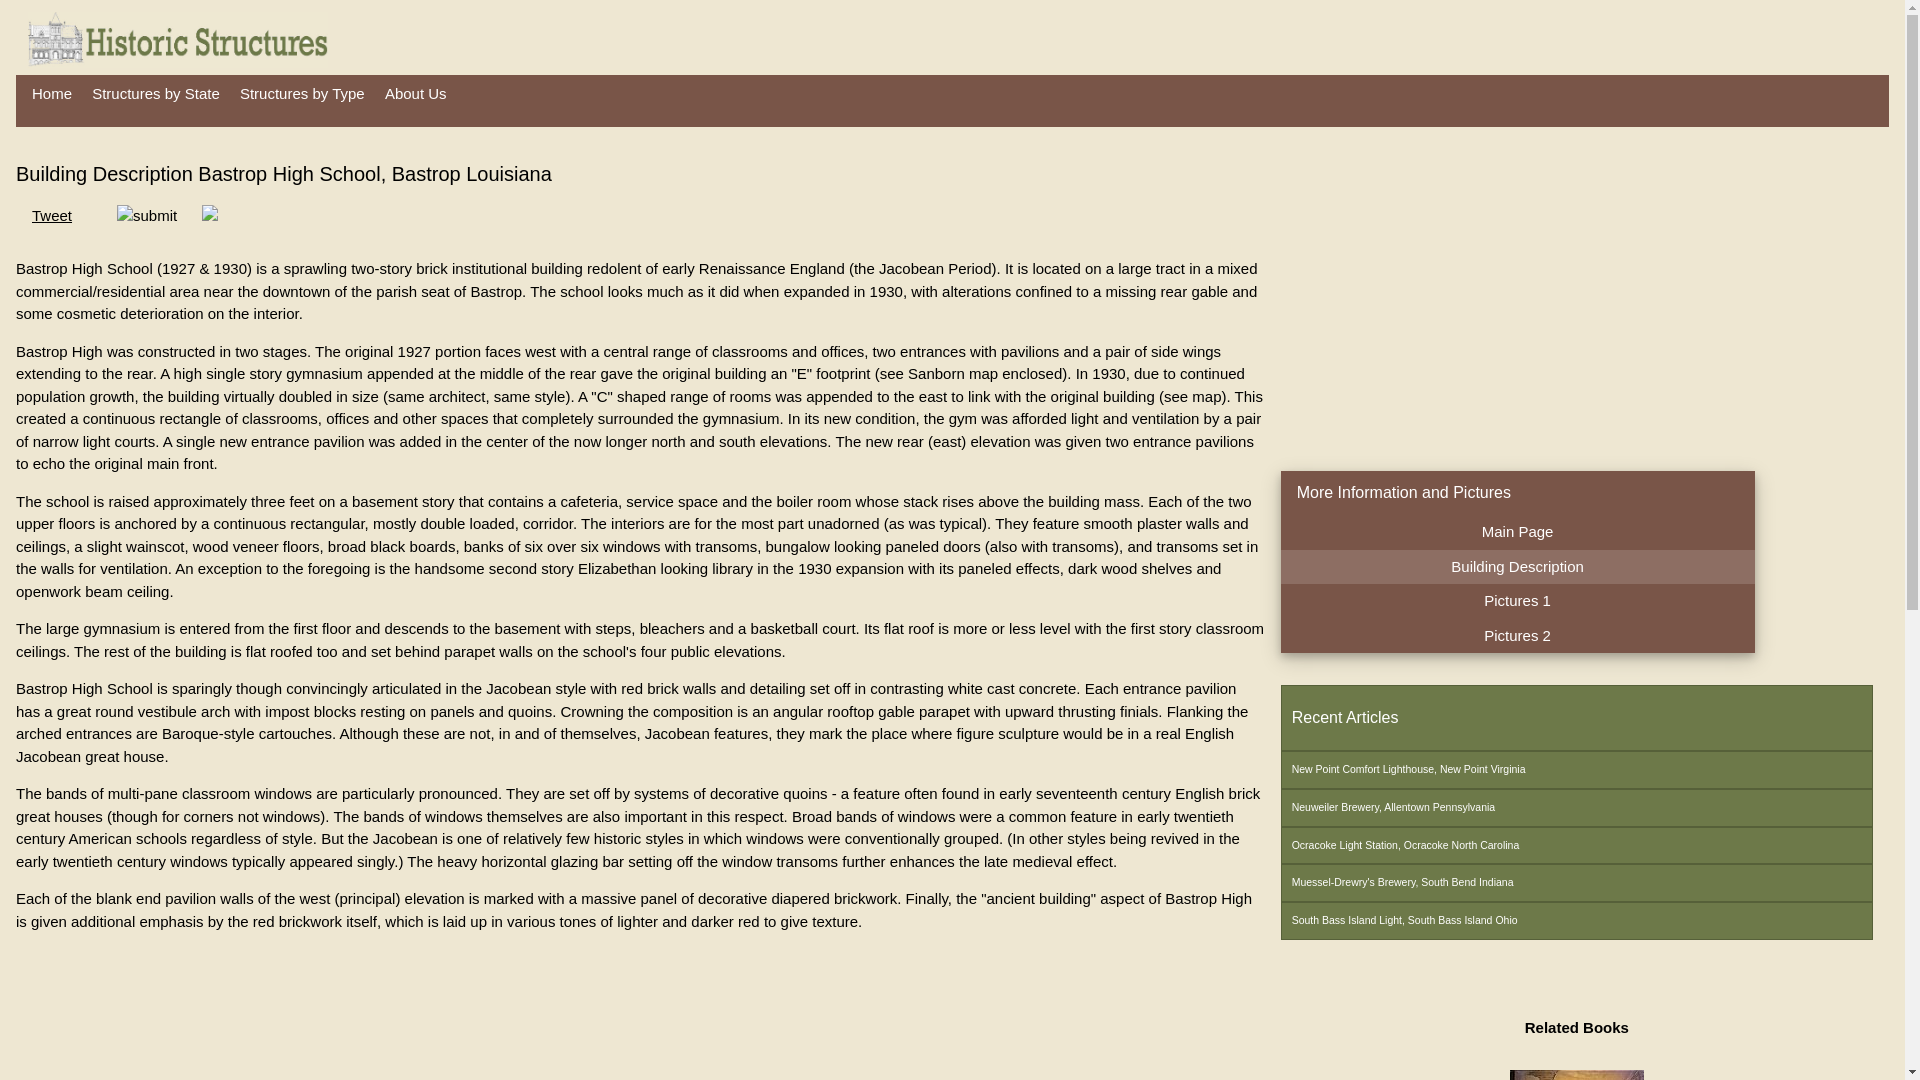  Describe the element at coordinates (1576, 846) in the screenshot. I see `Ocracoke Light Station, Ocracoke North Carolina` at that location.